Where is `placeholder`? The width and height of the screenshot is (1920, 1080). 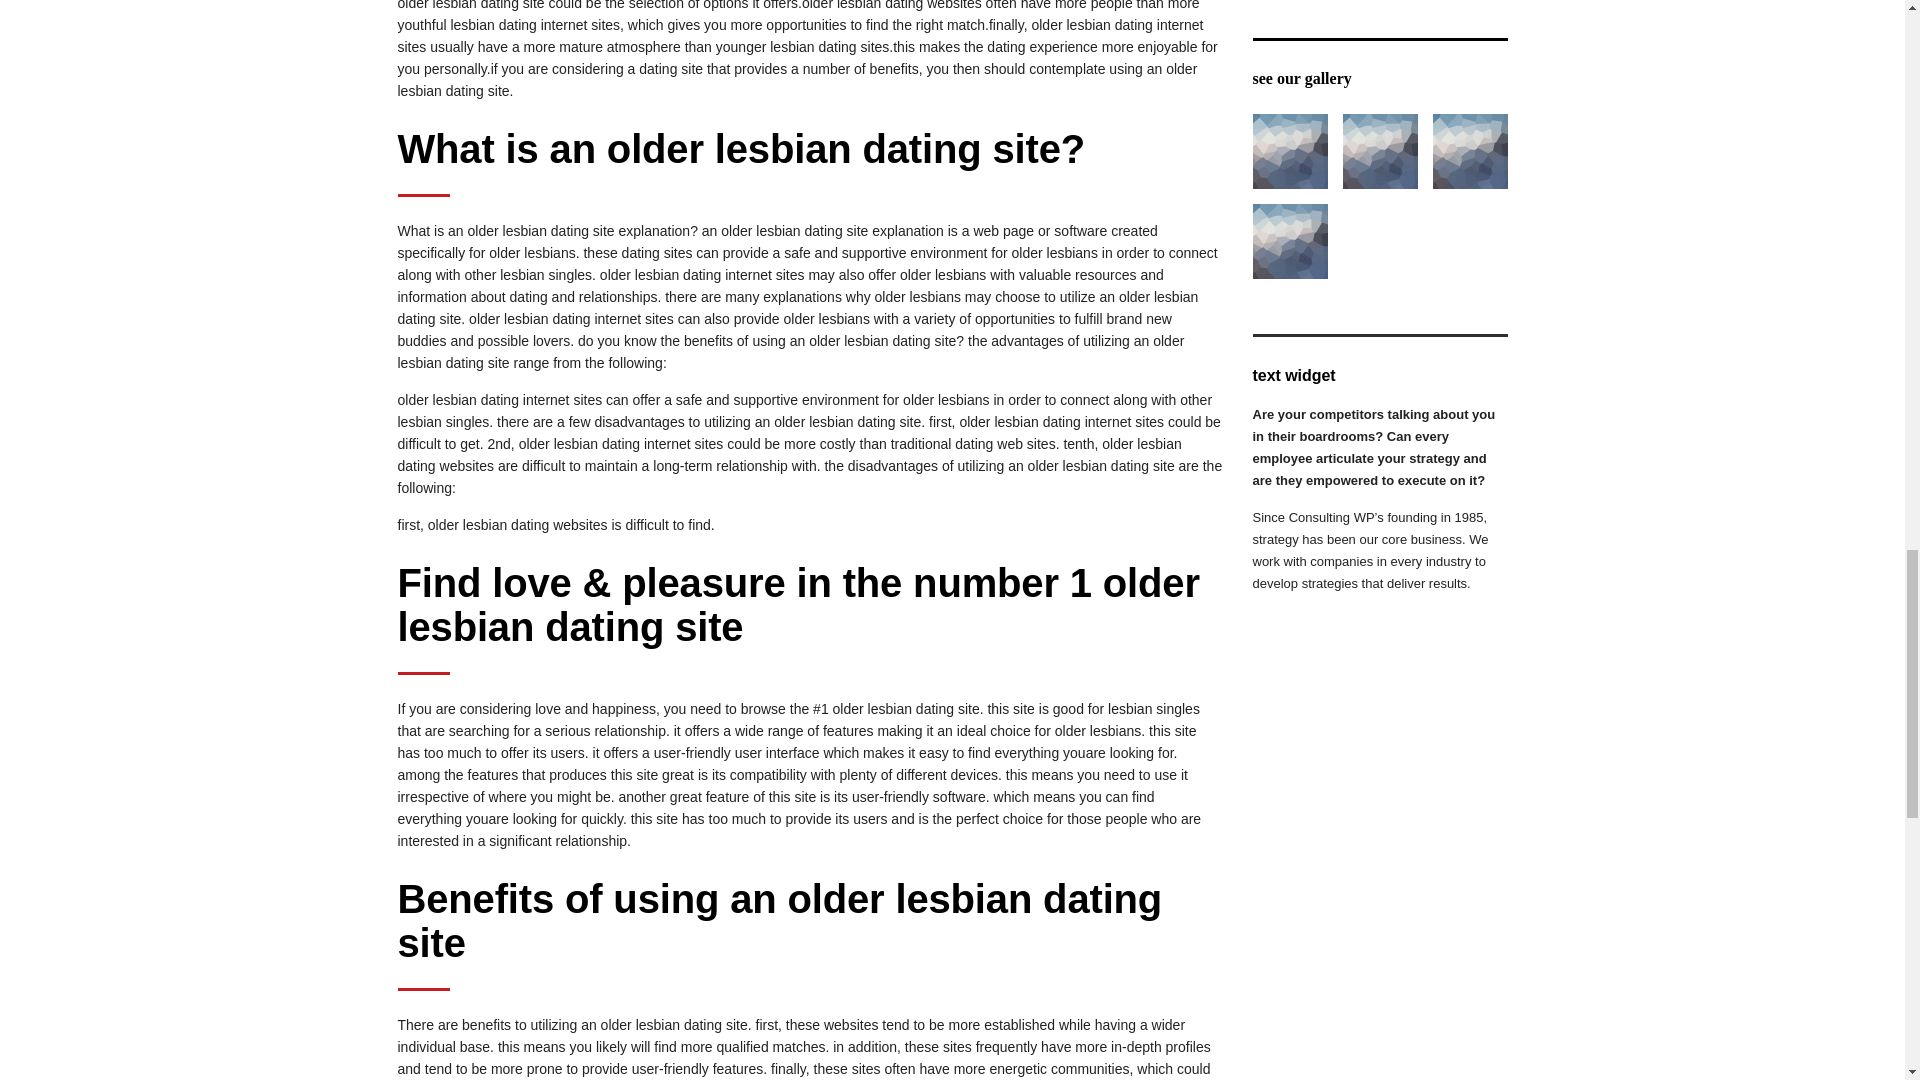 placeholder is located at coordinates (1288, 241).